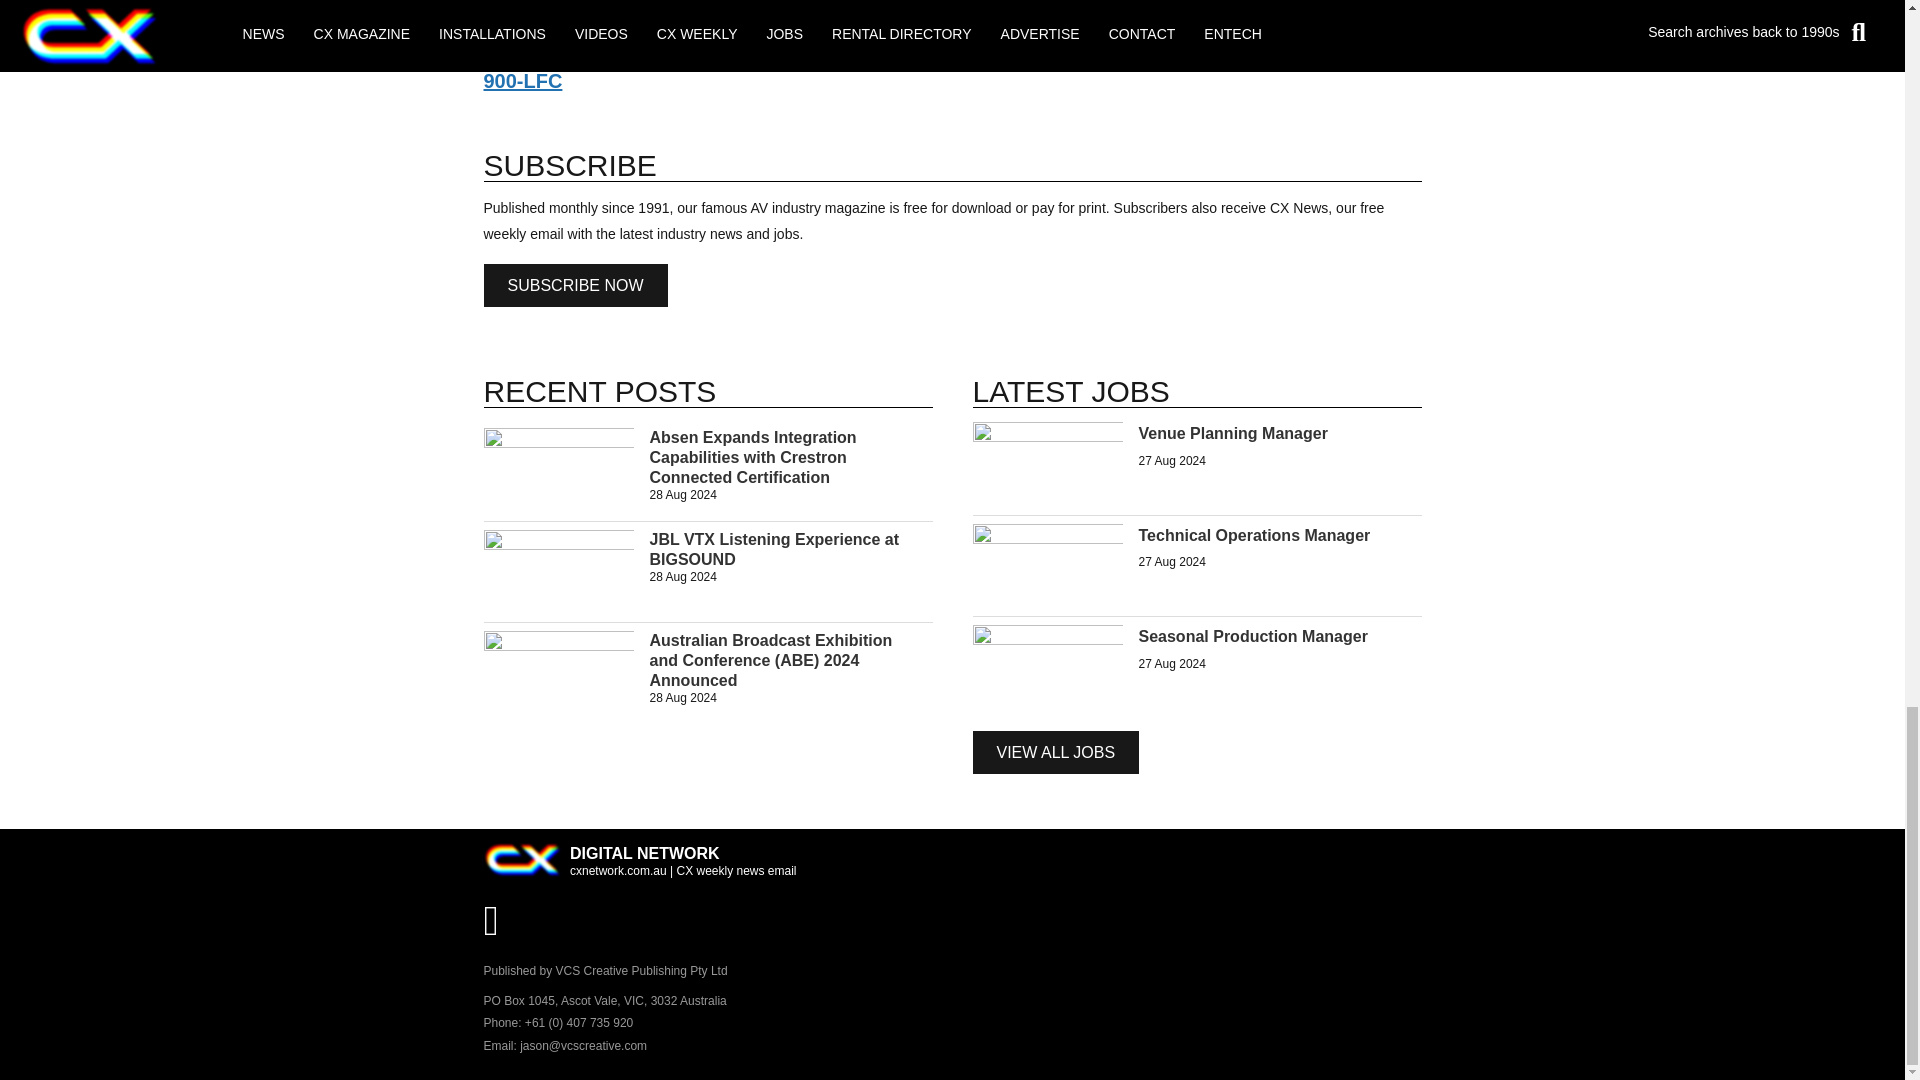 This screenshot has height=1080, width=1920. What do you see at coordinates (1046, 564) in the screenshot?
I see `Technical Operations Manager` at bounding box center [1046, 564].